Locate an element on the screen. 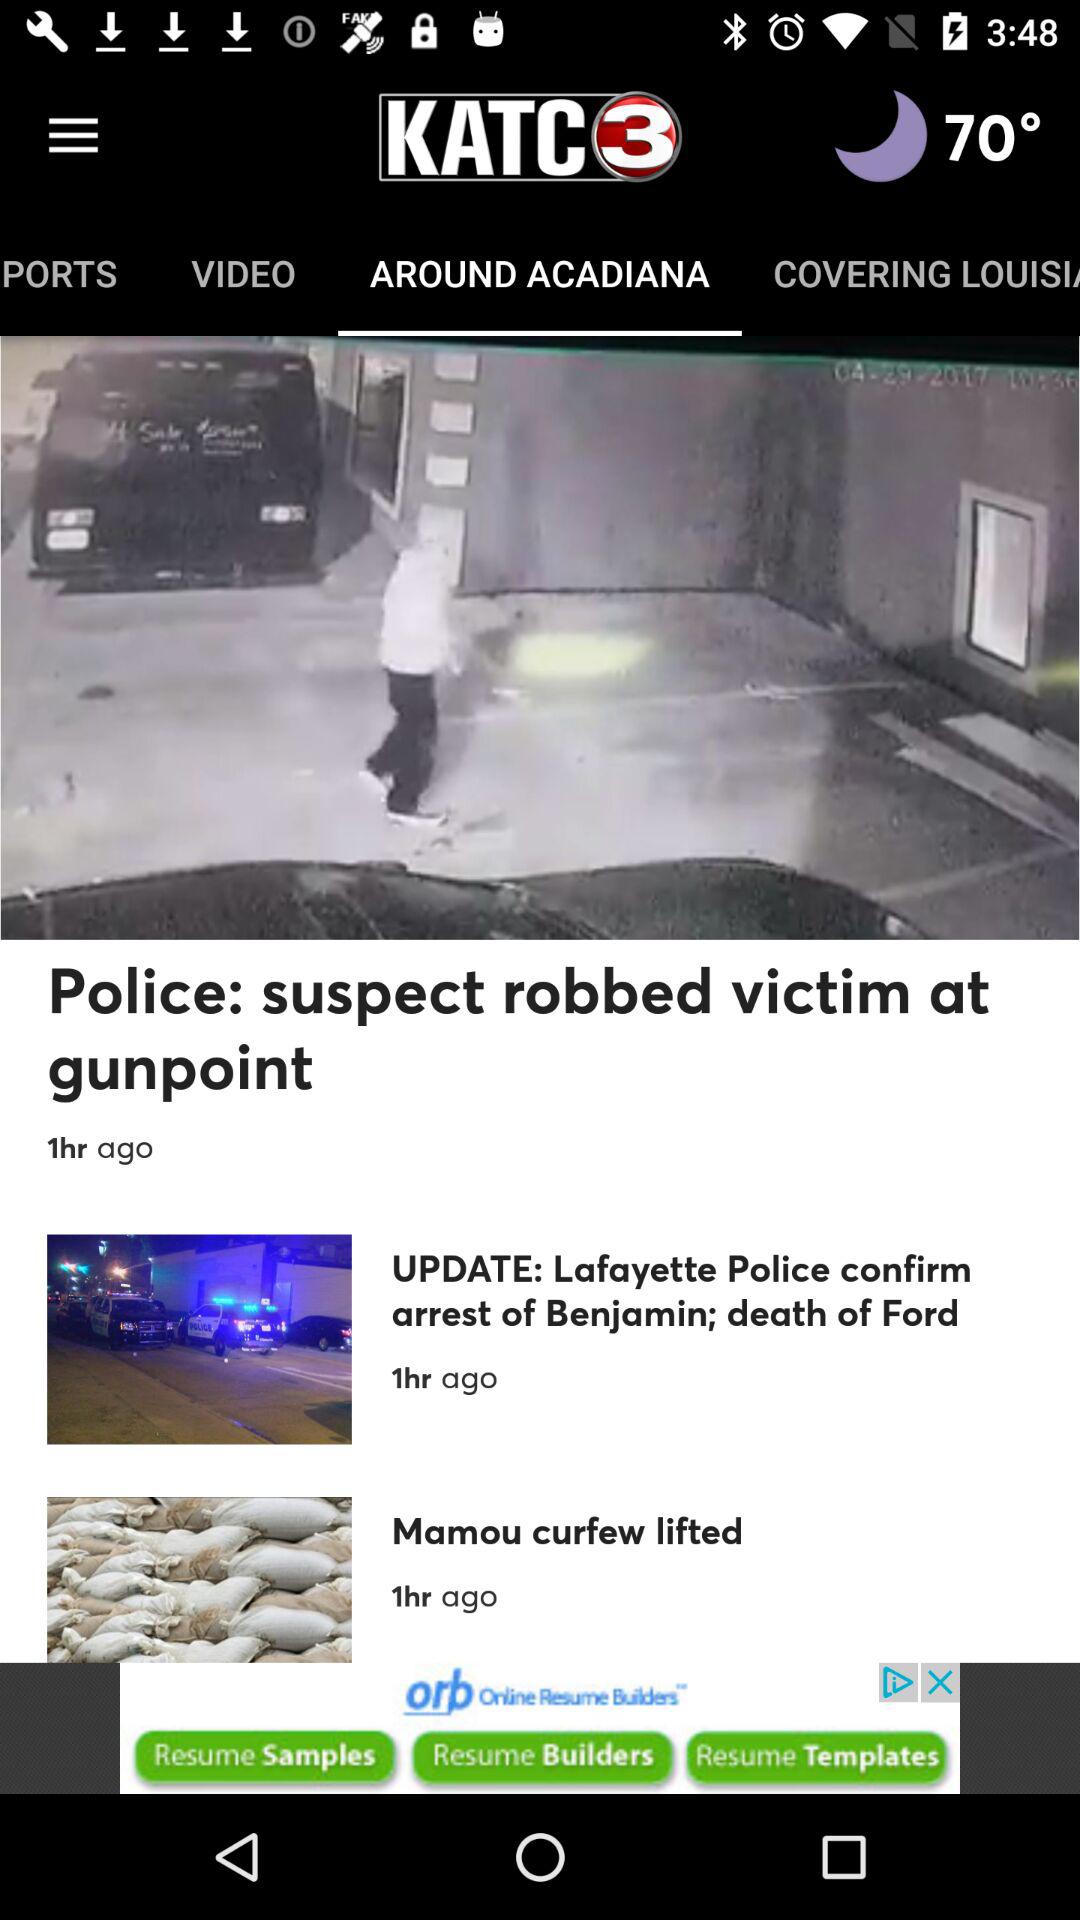 This screenshot has height=1920, width=1080. go to the advertised site is located at coordinates (540, 1728).